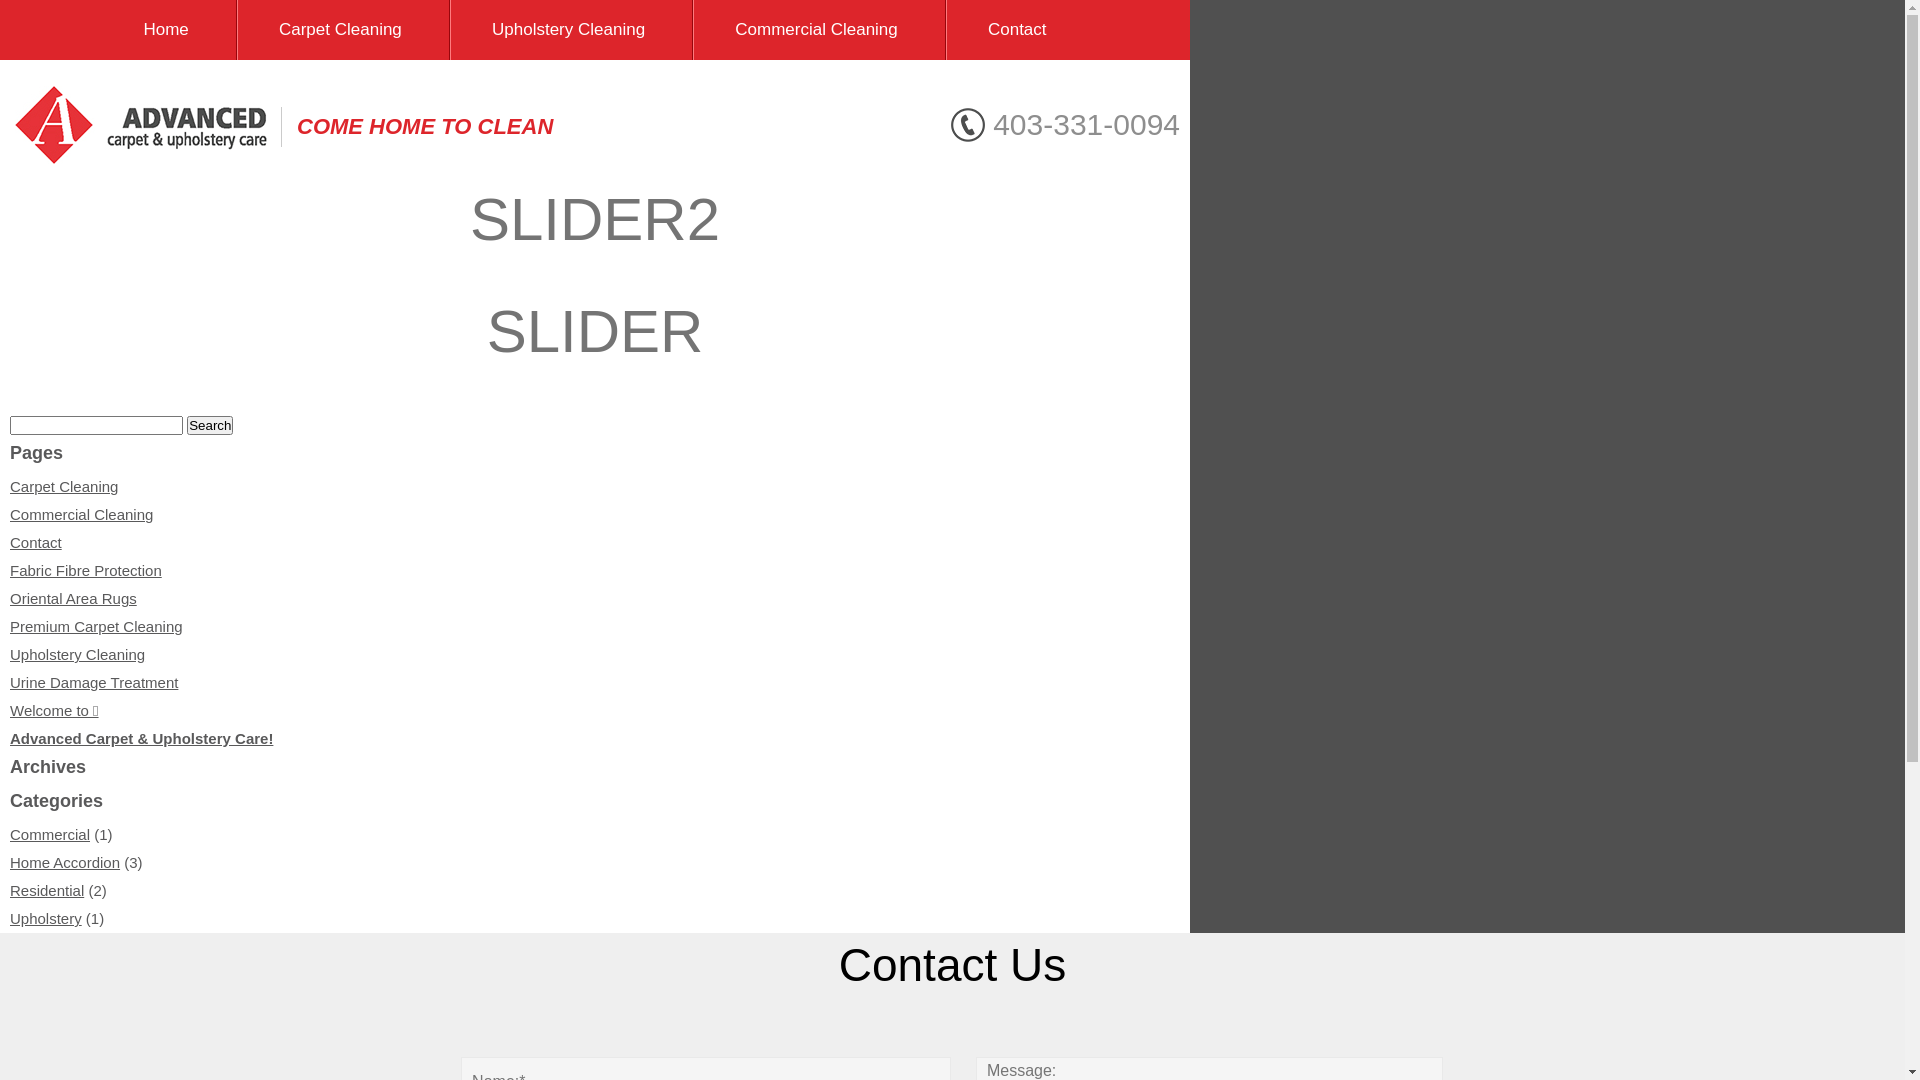 Image resolution: width=1920 pixels, height=1080 pixels. Describe the element at coordinates (816, 30) in the screenshot. I see `Commercial Cleaning` at that location.